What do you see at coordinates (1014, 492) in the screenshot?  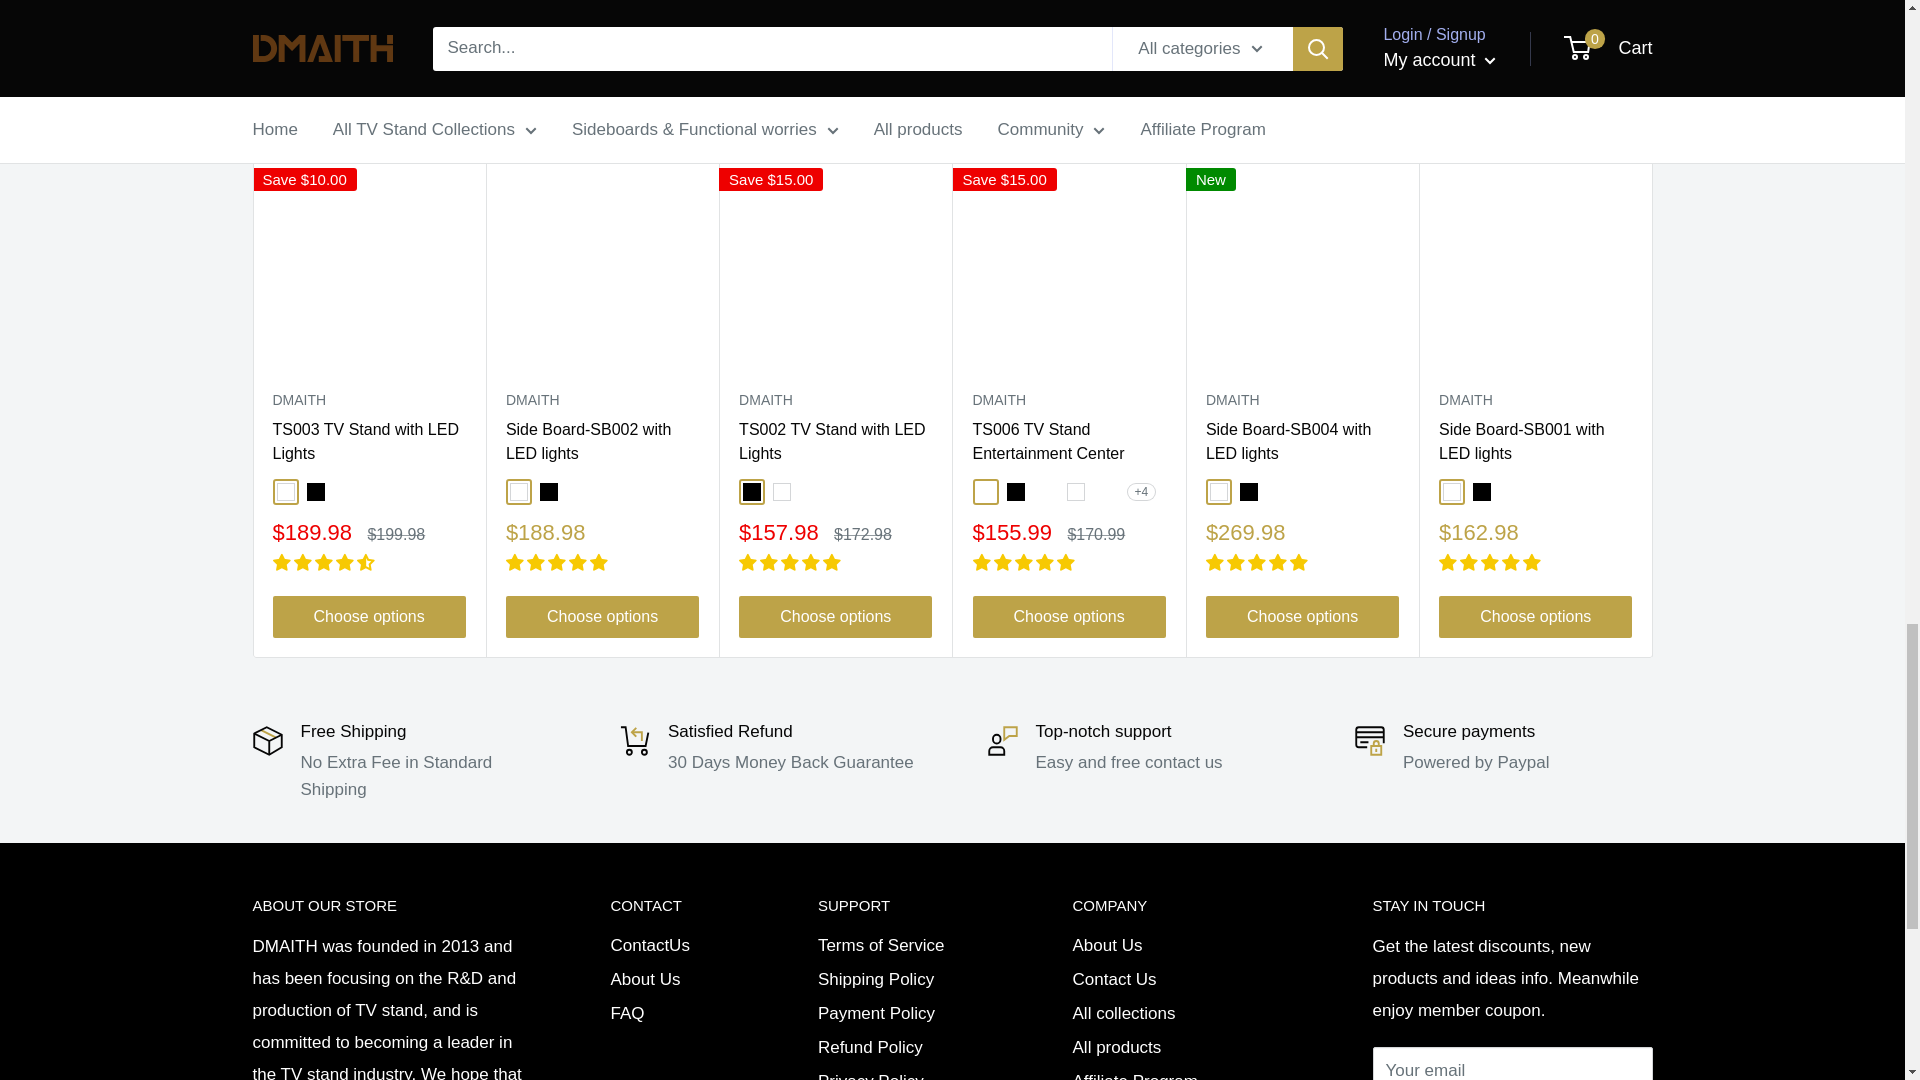 I see `Black` at bounding box center [1014, 492].